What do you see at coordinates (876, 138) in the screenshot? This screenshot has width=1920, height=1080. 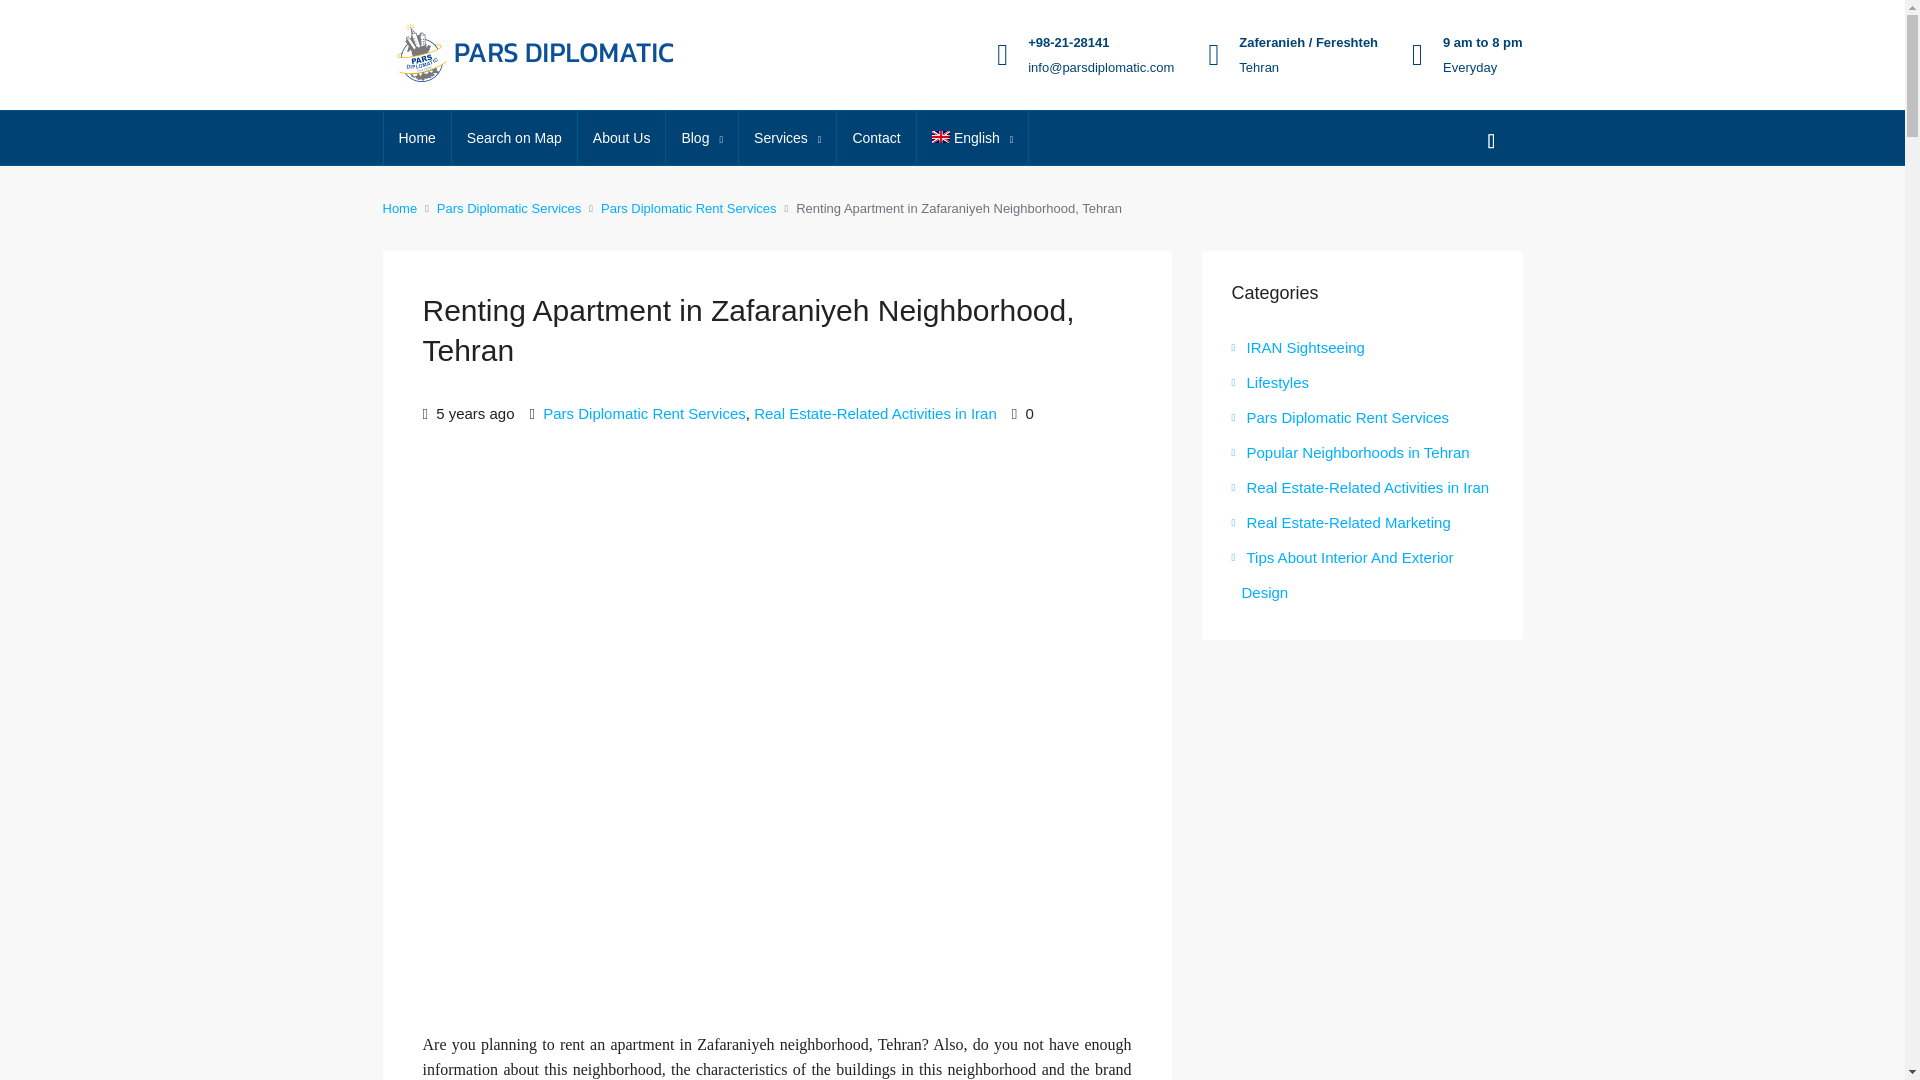 I see `Contact` at bounding box center [876, 138].